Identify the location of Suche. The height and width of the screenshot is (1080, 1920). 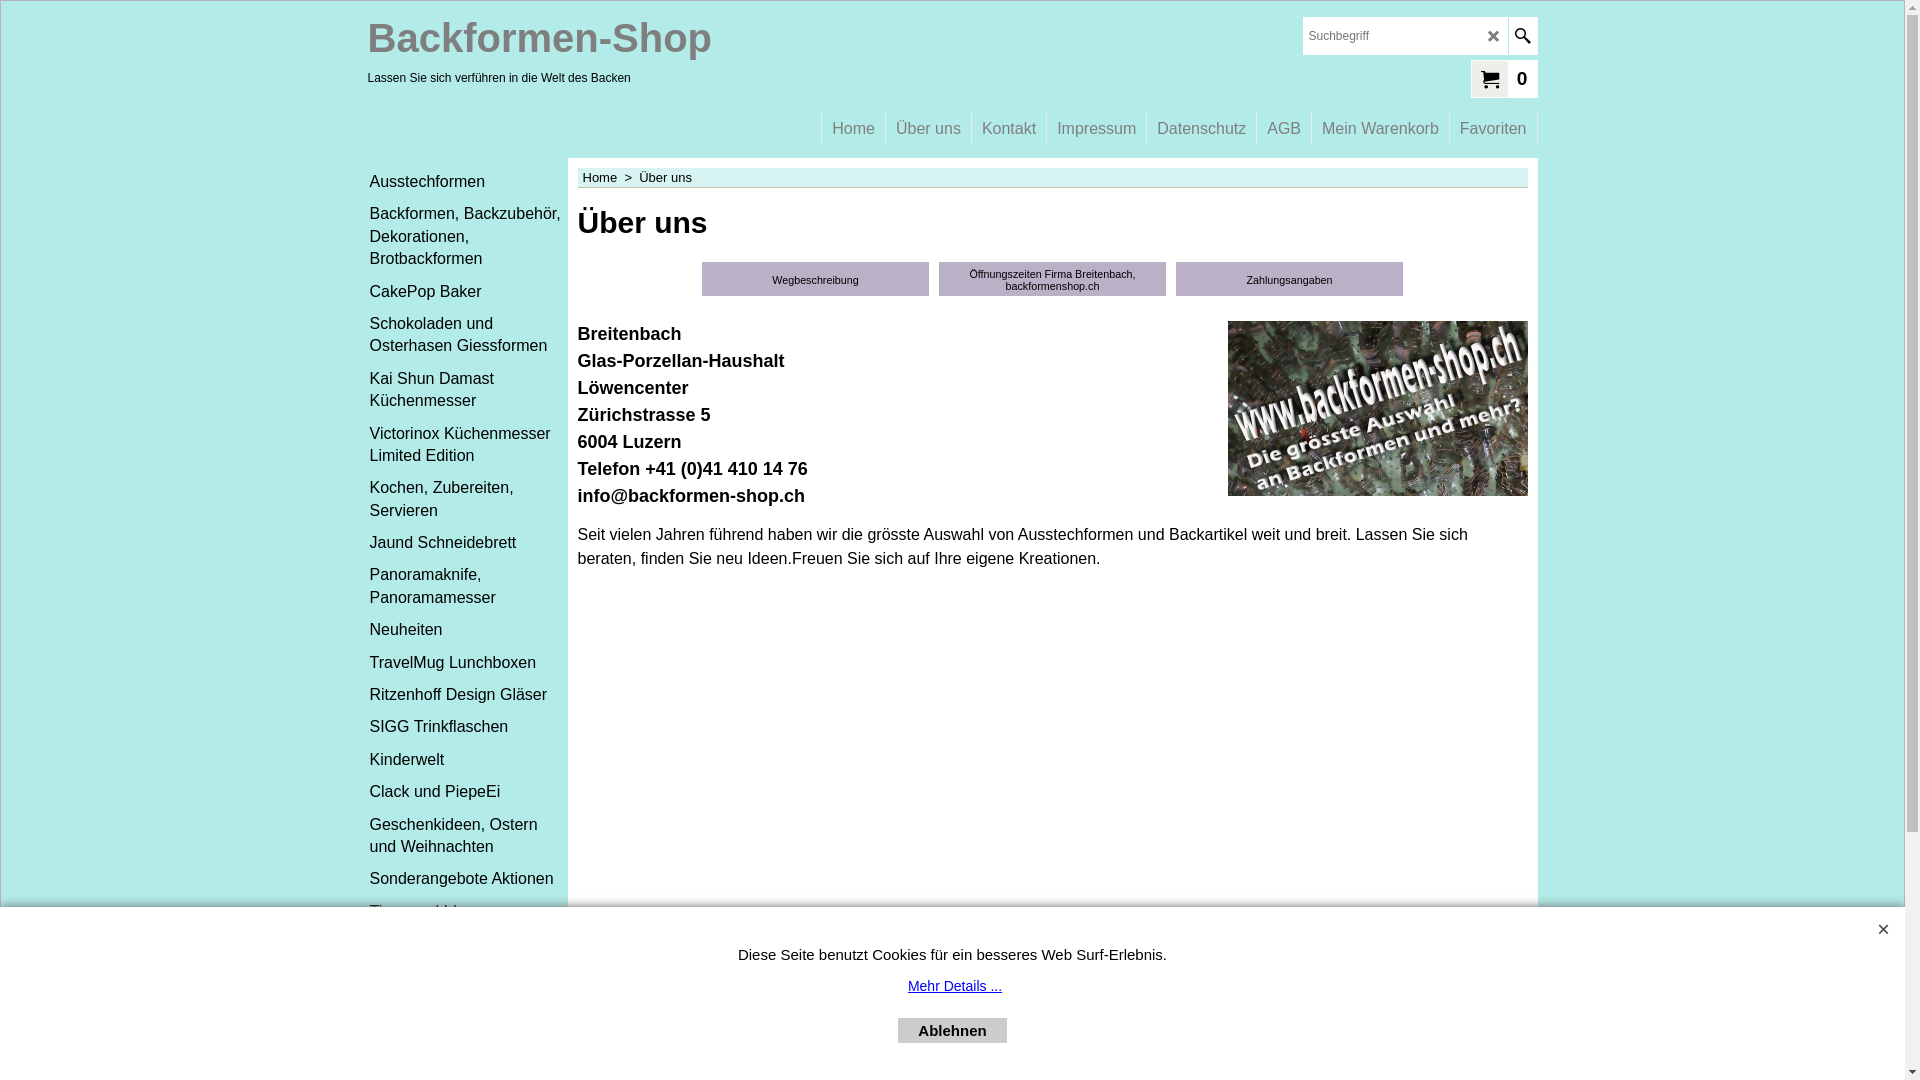
(1522, 36).